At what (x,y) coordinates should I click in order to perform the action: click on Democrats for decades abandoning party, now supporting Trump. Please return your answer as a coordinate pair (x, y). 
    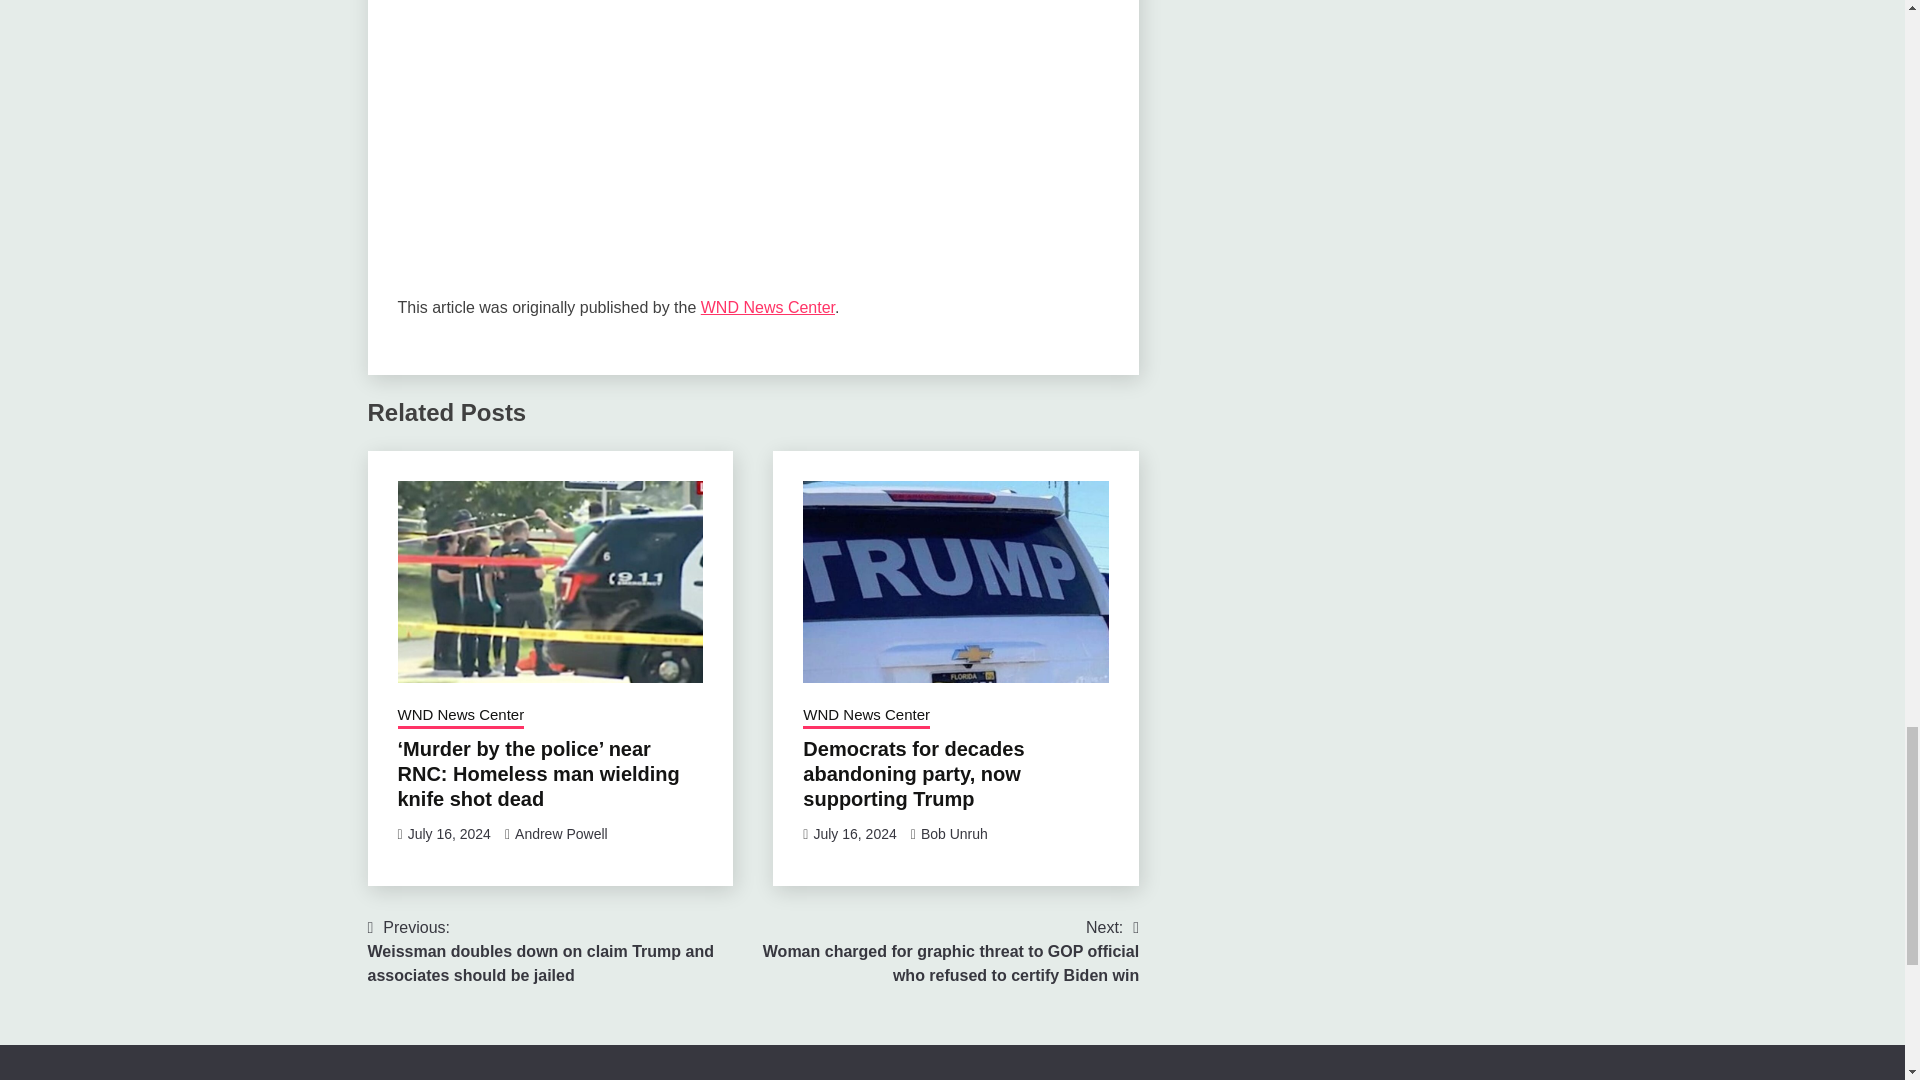
    Looking at the image, I should click on (912, 774).